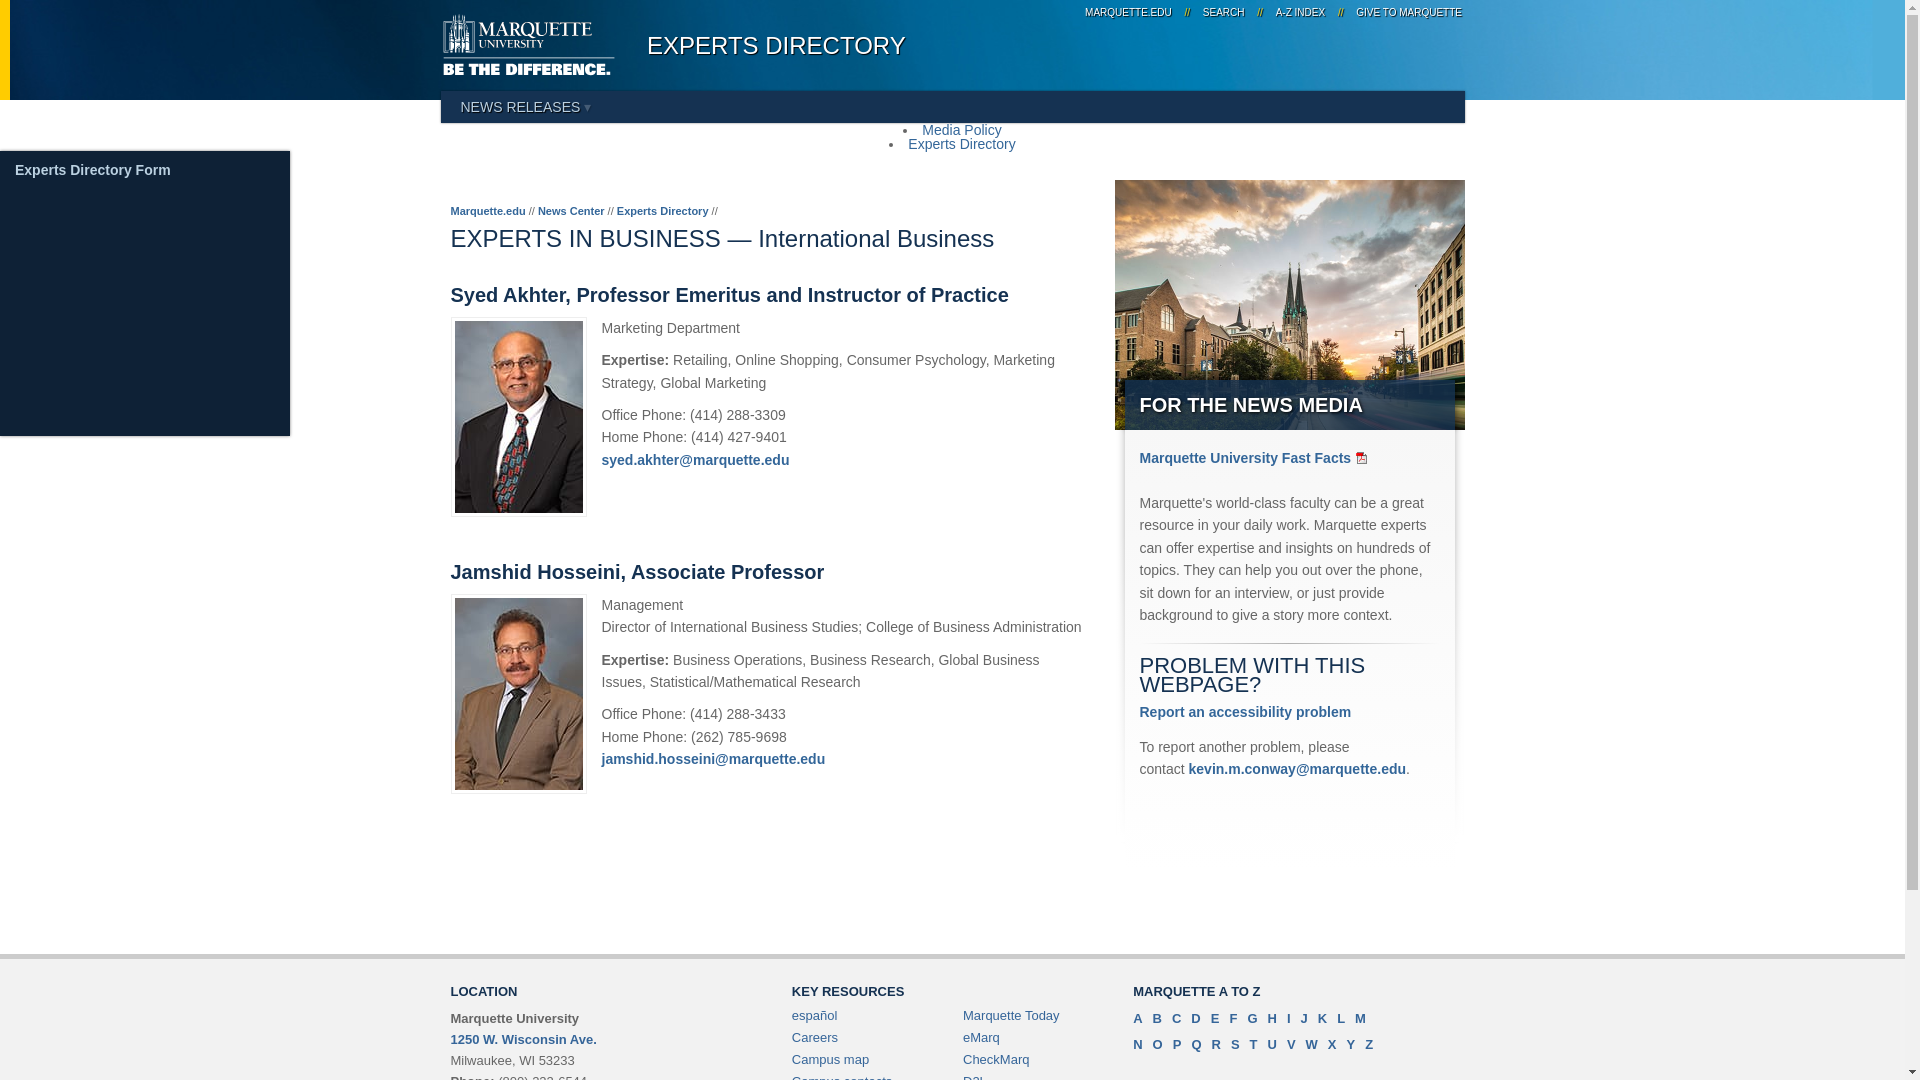 This screenshot has width=1920, height=1080. What do you see at coordinates (1011, 1014) in the screenshot?
I see `Marquette Today` at bounding box center [1011, 1014].